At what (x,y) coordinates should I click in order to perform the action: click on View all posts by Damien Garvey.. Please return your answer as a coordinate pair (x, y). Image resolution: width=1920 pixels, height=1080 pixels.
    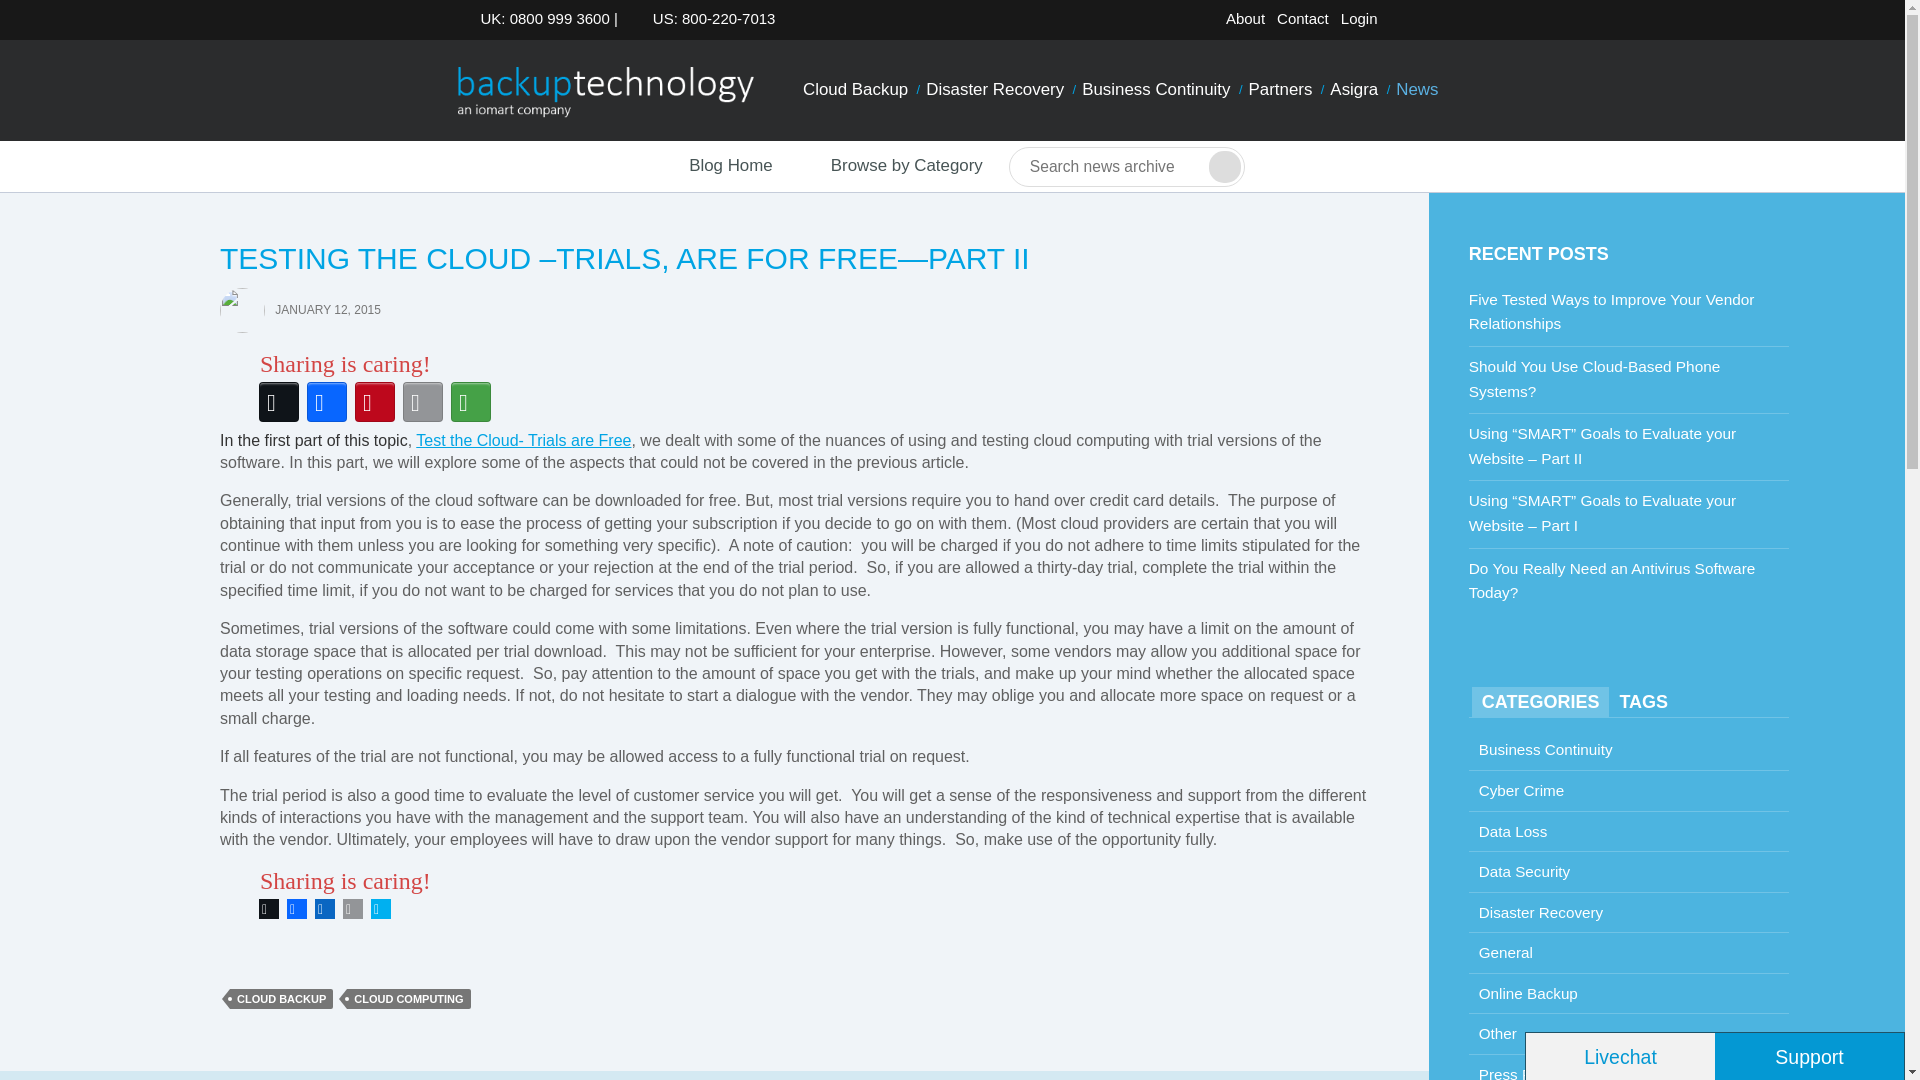
    Looking at the image, I should click on (242, 309).